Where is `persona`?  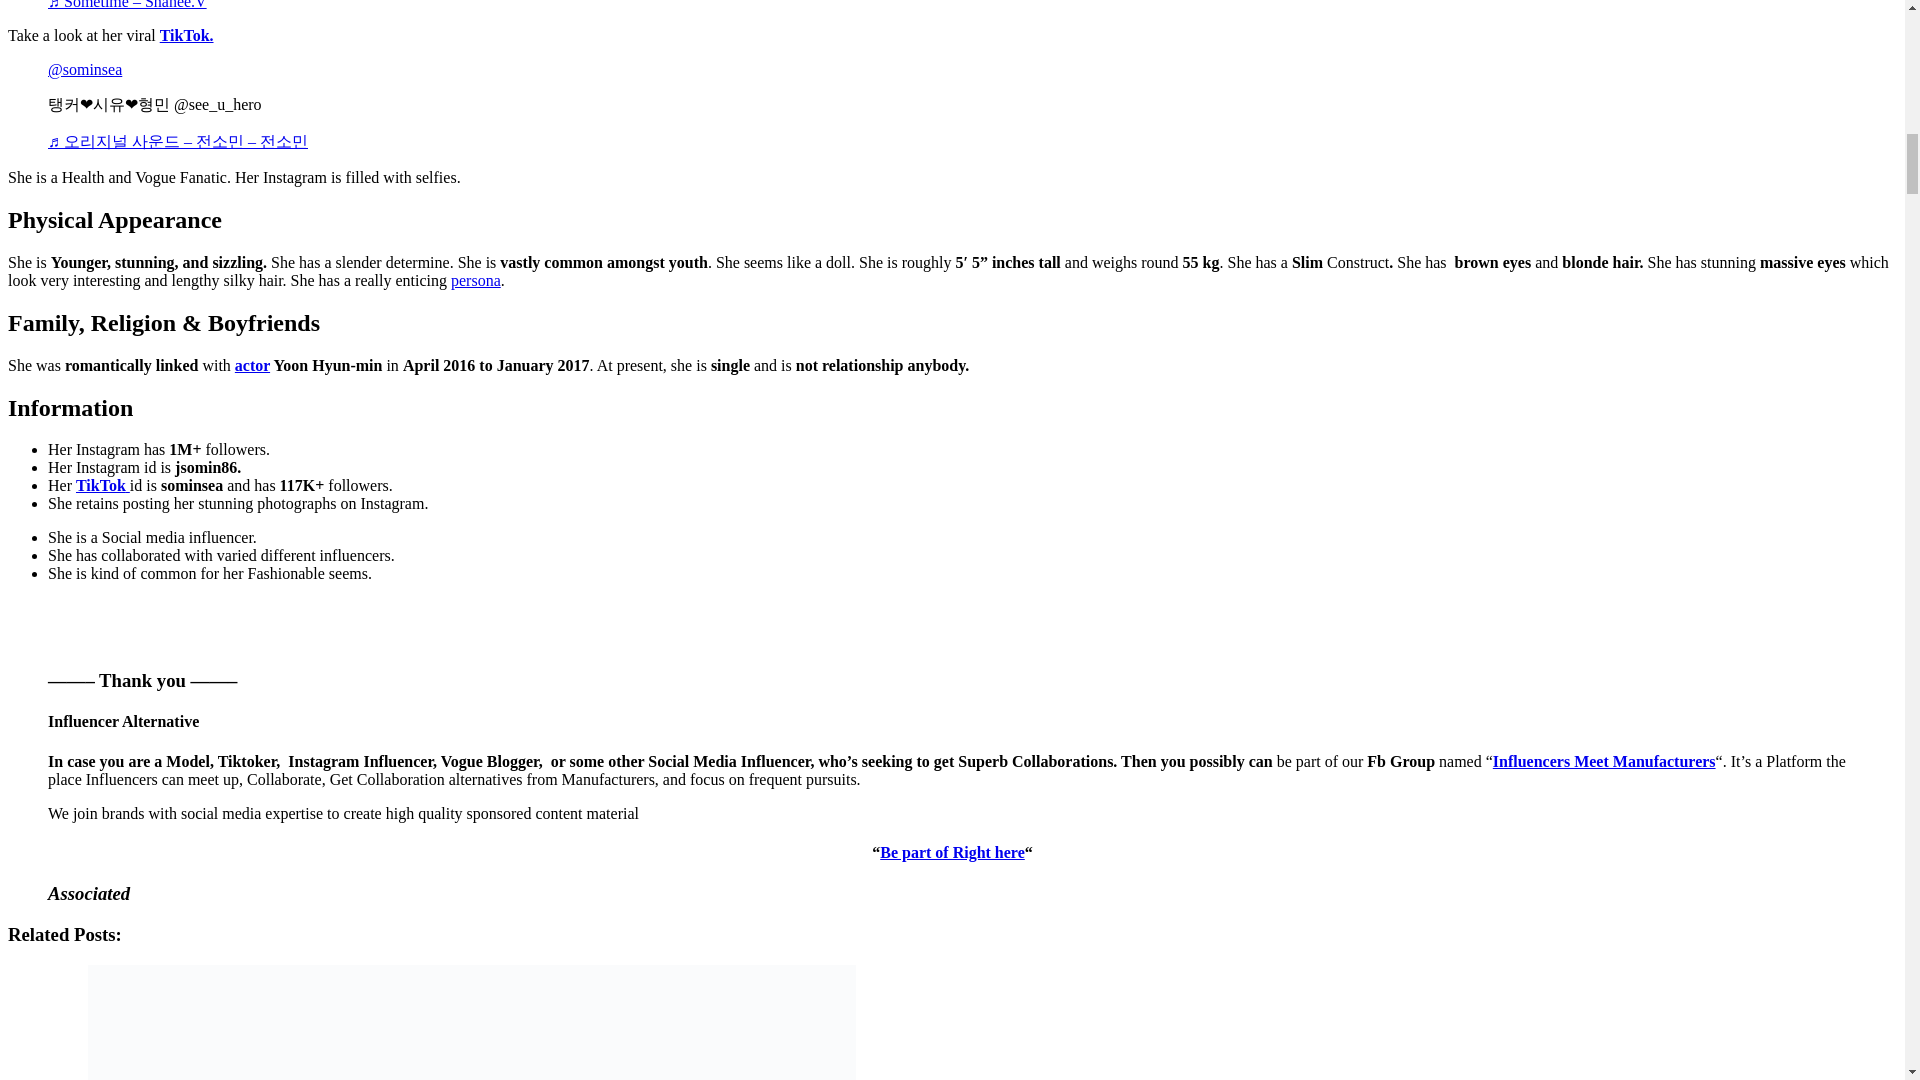
persona is located at coordinates (476, 280).